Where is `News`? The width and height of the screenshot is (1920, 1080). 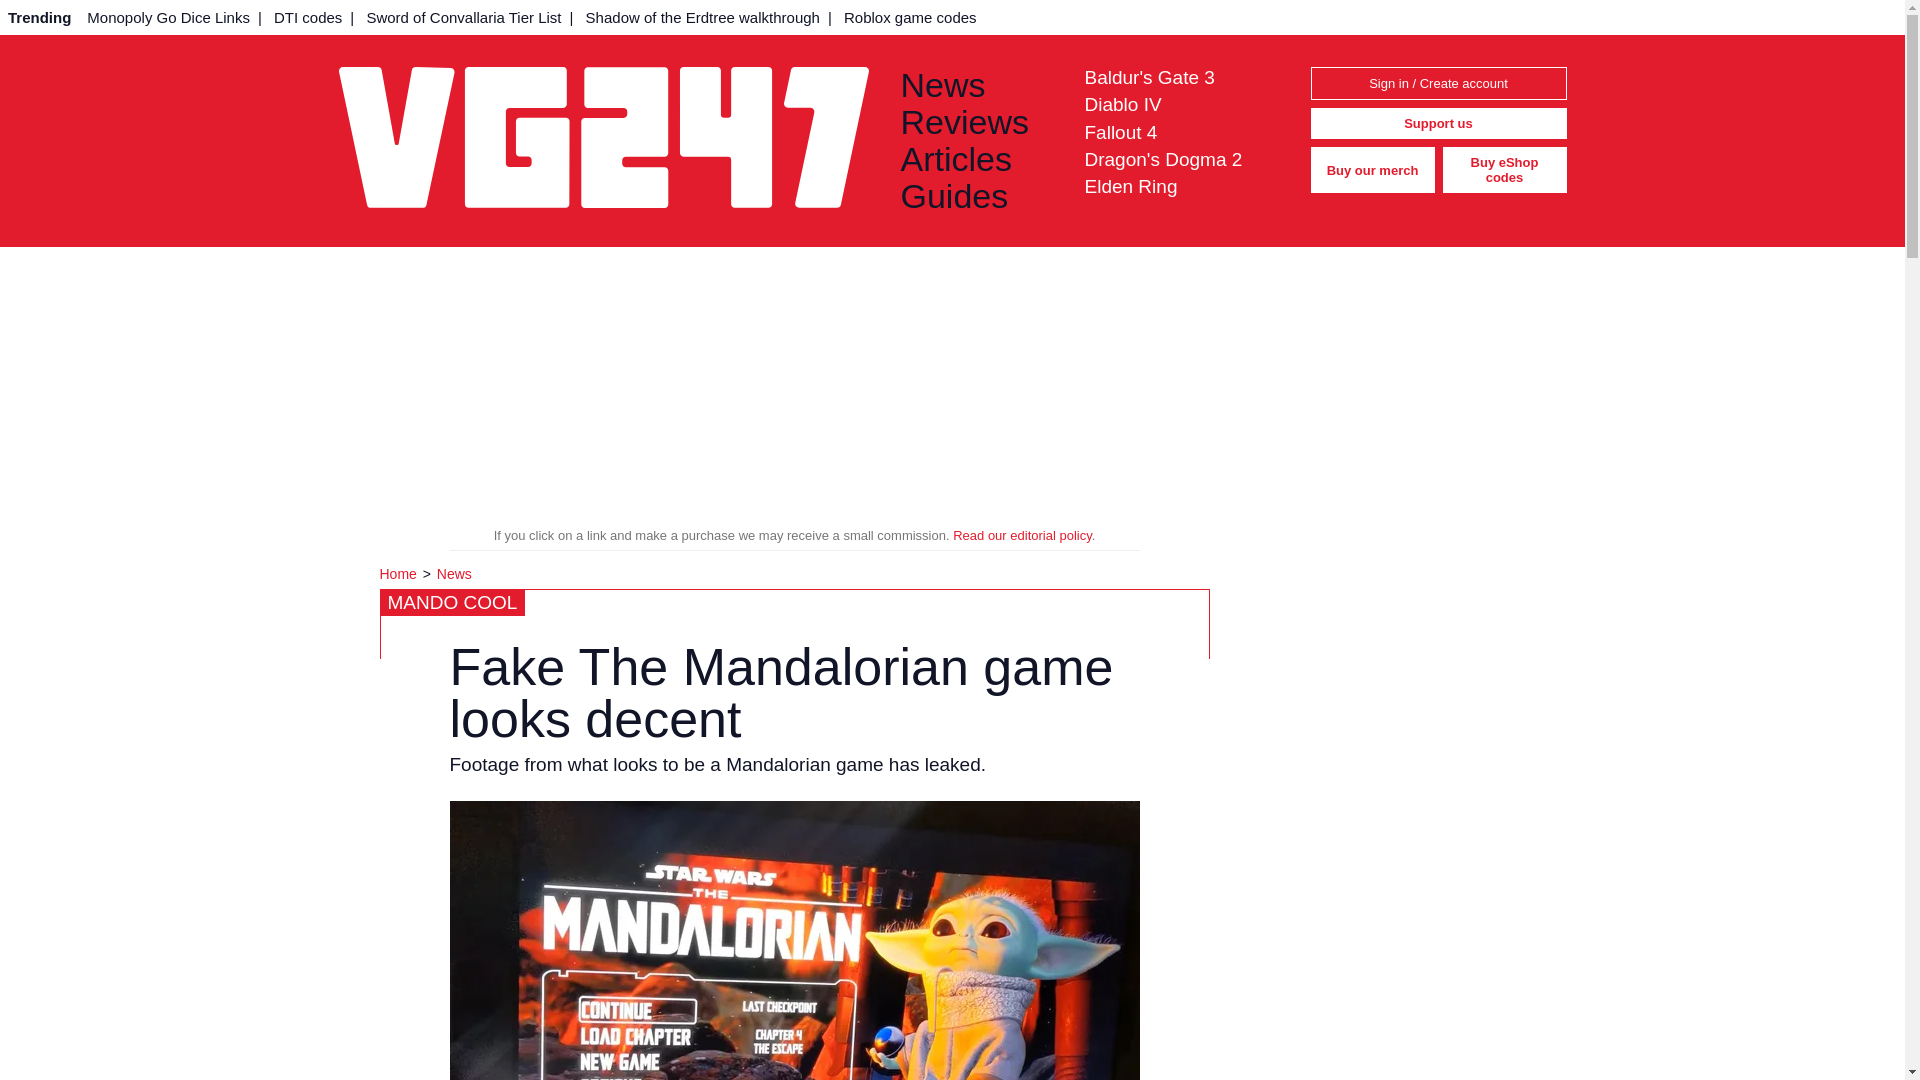
News is located at coordinates (976, 84).